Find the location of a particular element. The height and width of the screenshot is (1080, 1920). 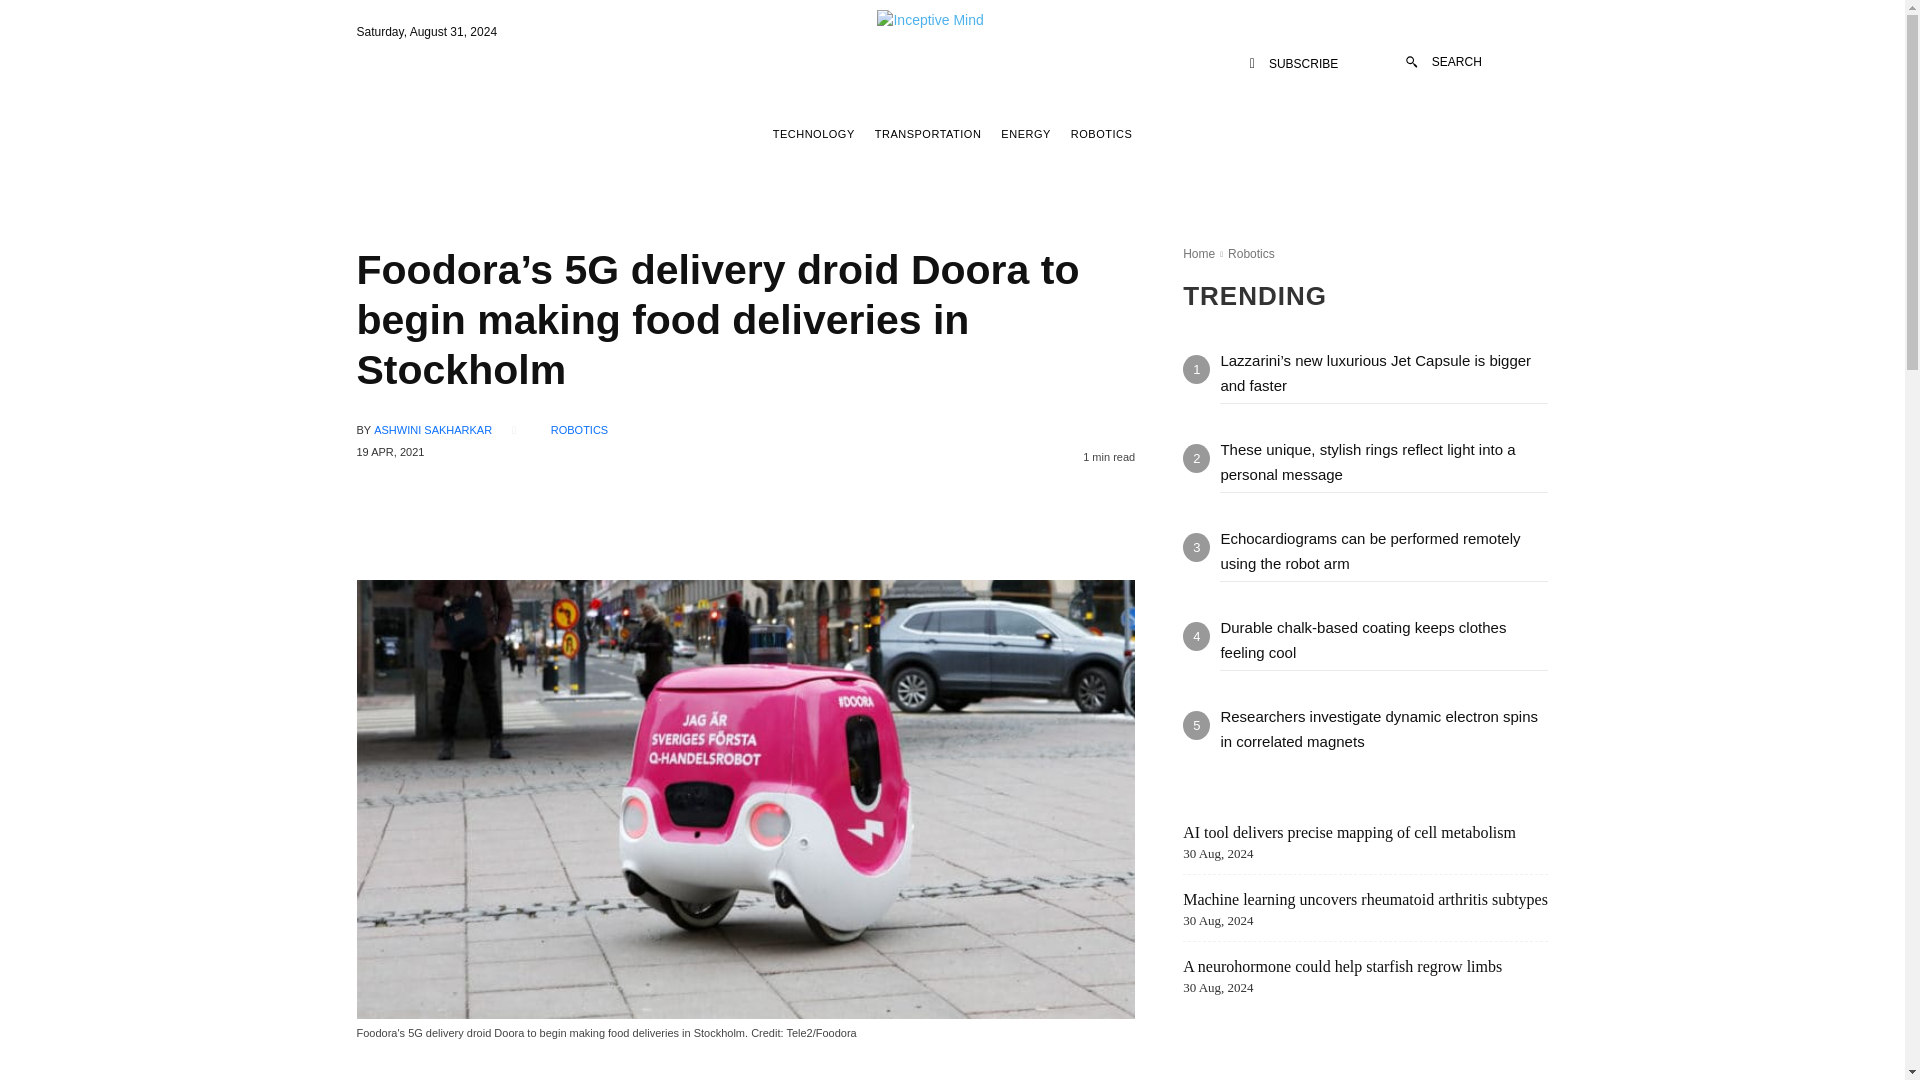

TECHNOLOGY is located at coordinates (814, 134).